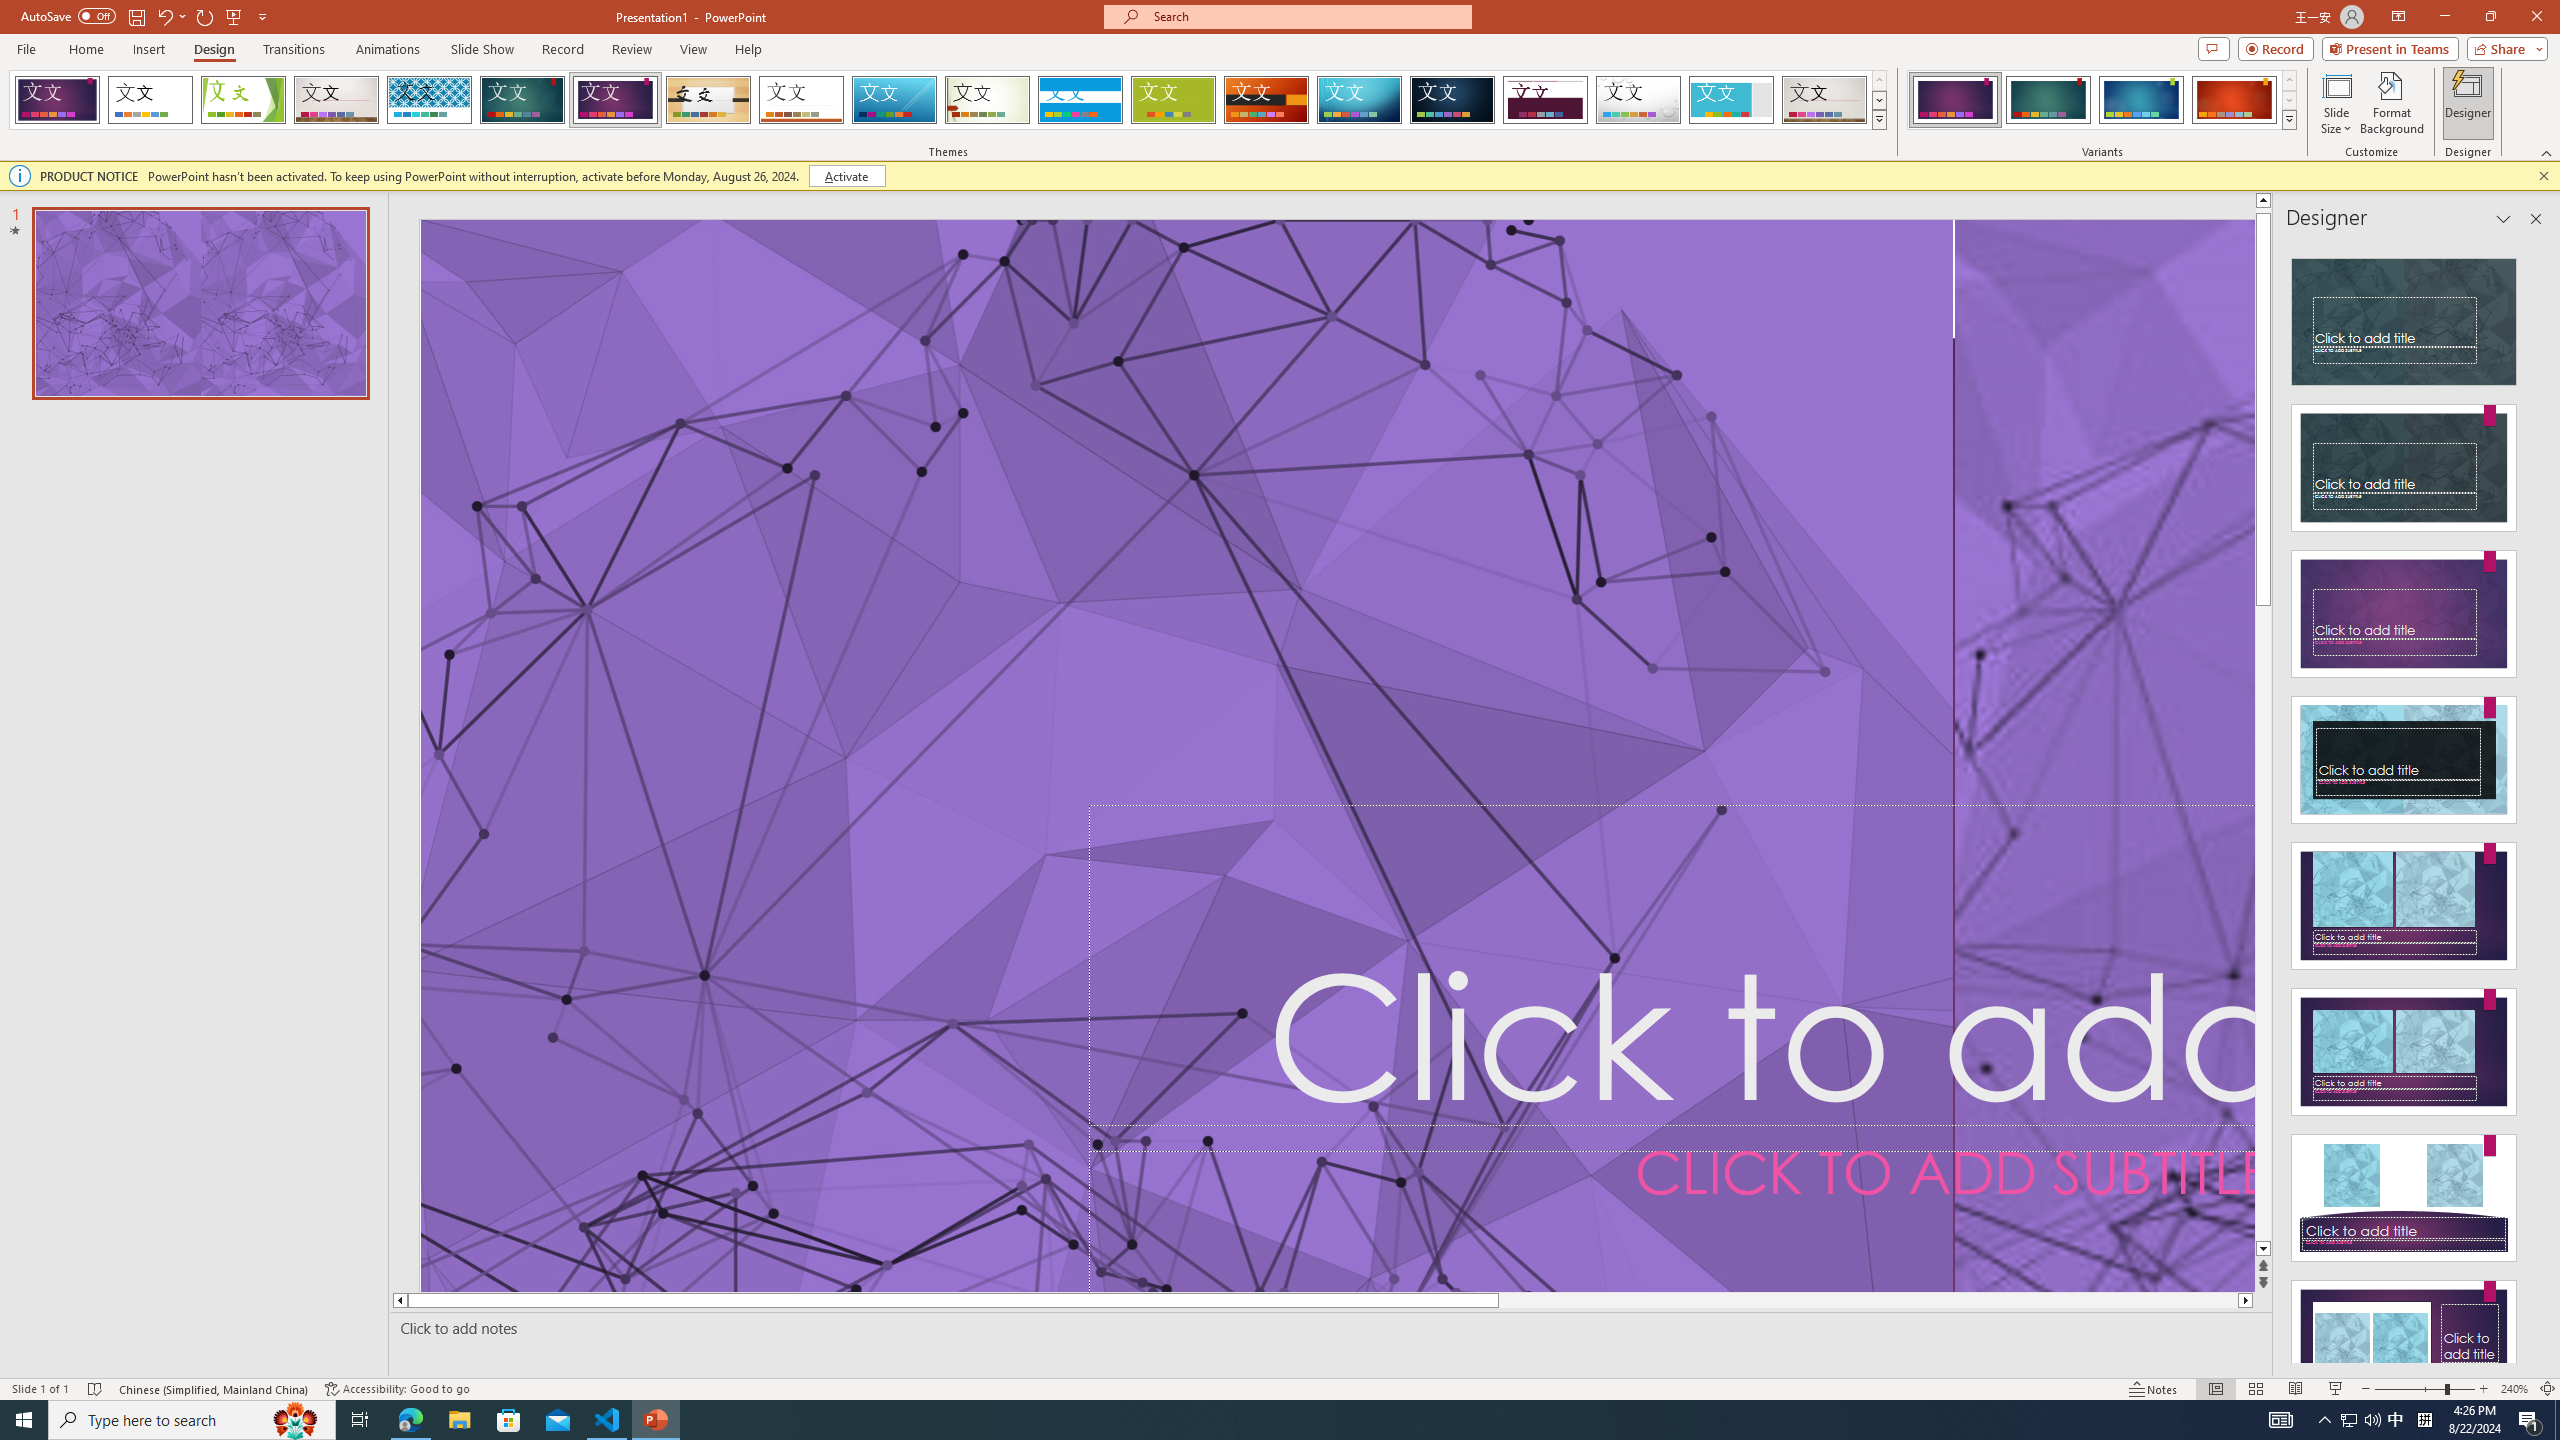 This screenshot has height=1440, width=2560. What do you see at coordinates (1825, 100) in the screenshot?
I see `Gallery` at bounding box center [1825, 100].